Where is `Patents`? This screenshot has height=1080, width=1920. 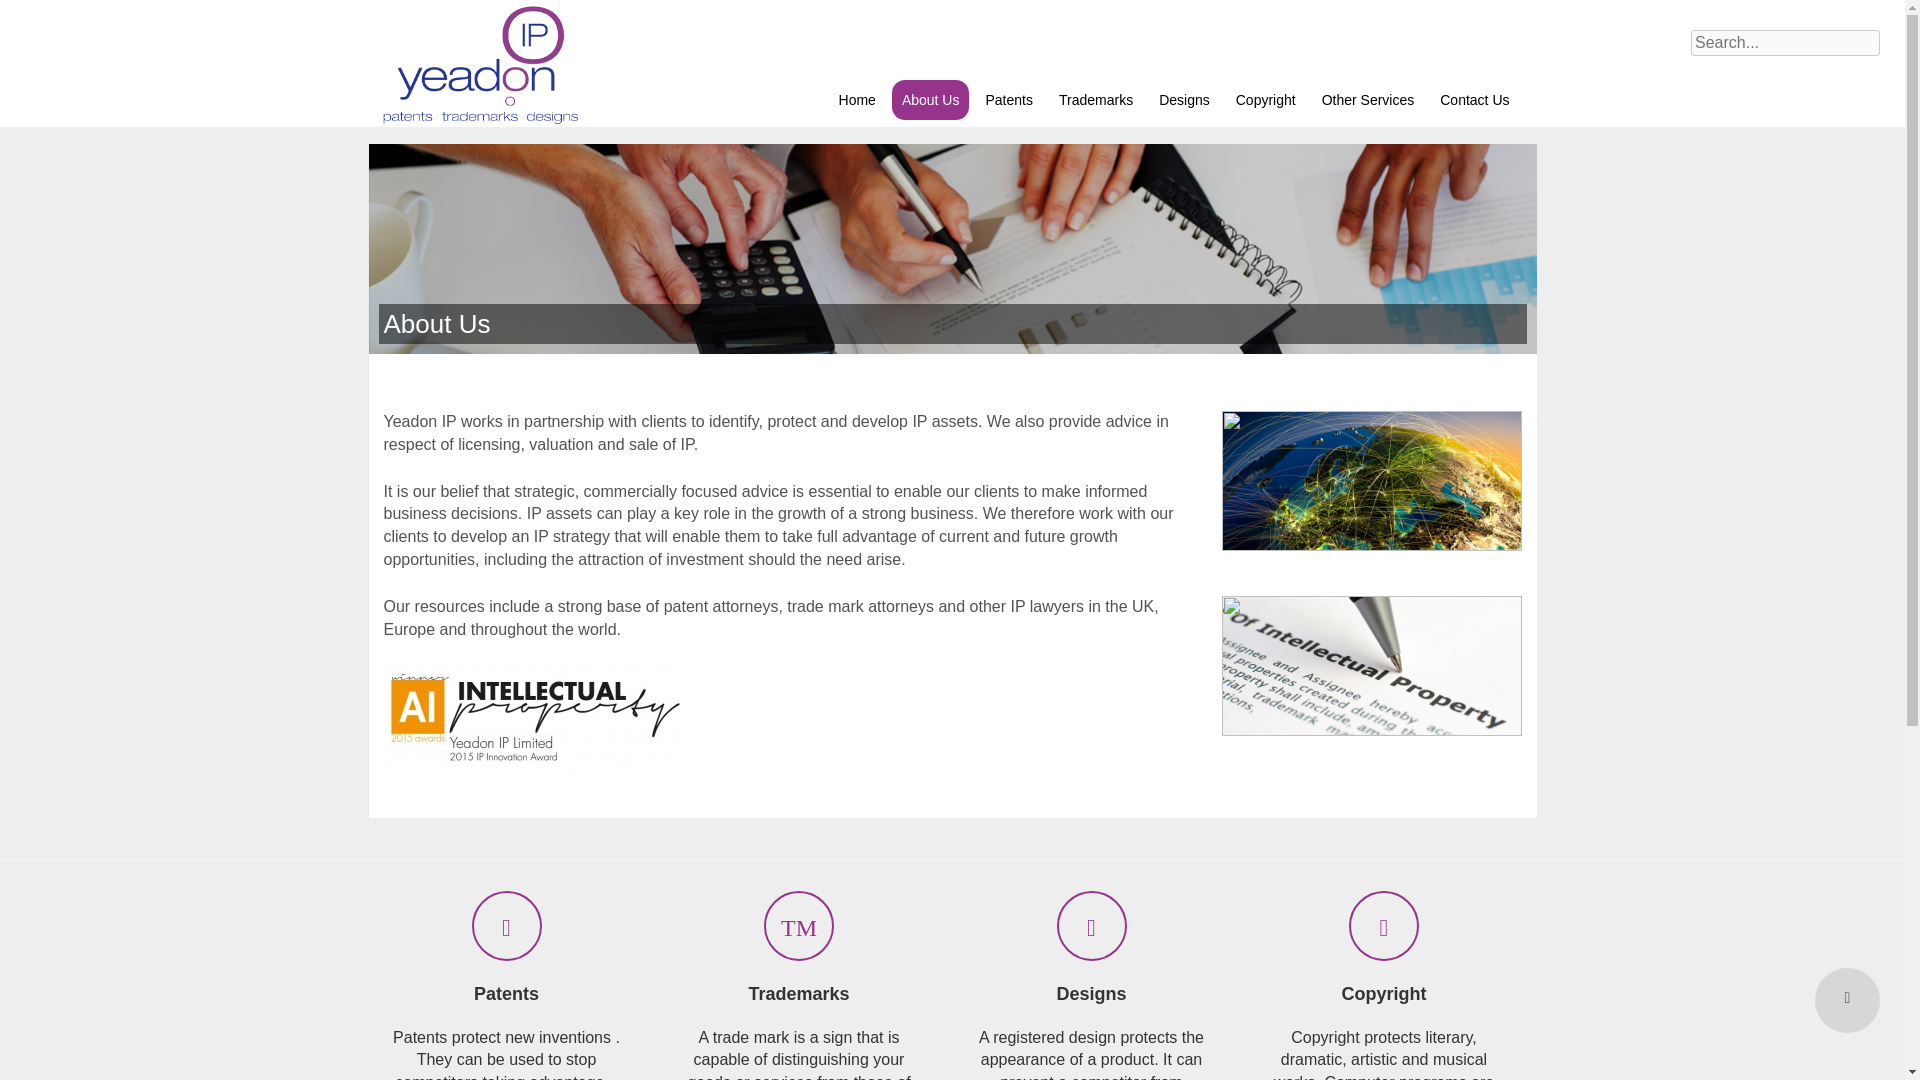
Patents is located at coordinates (1008, 99).